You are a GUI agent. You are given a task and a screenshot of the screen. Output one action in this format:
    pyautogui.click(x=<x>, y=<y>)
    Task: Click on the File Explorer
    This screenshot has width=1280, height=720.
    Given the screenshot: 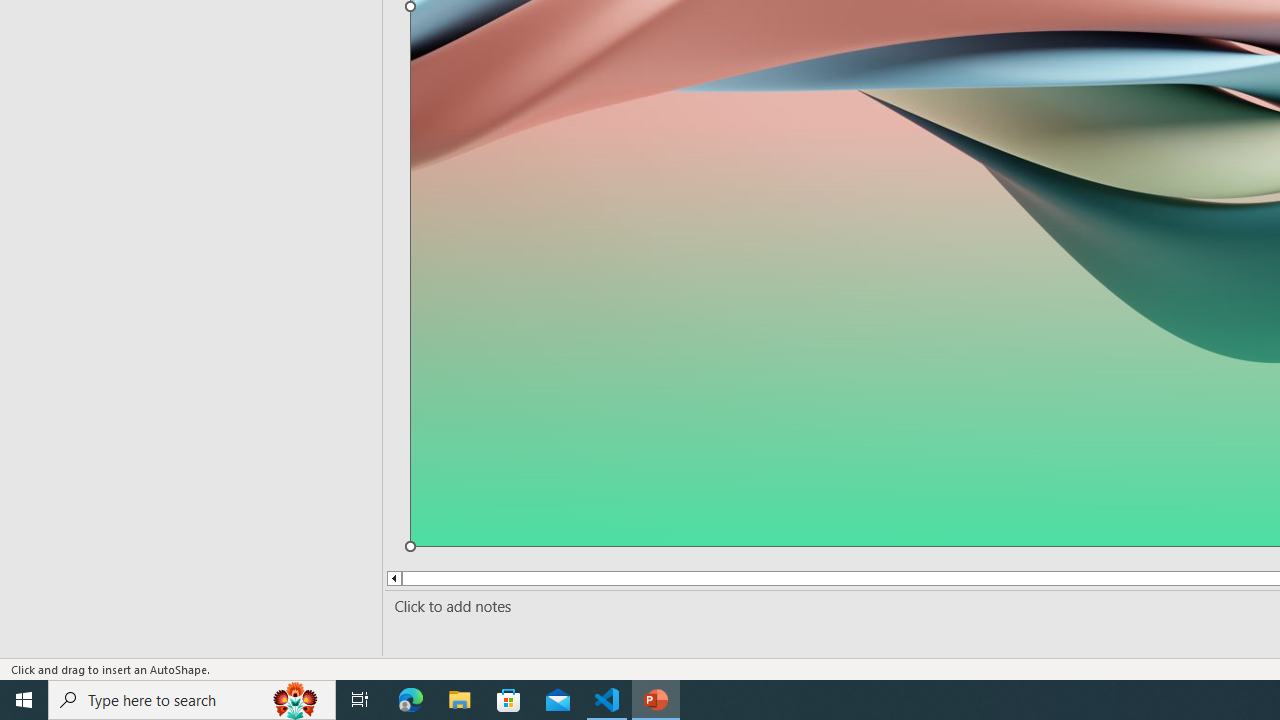 What is the action you would take?
    pyautogui.click(x=460, y=700)
    